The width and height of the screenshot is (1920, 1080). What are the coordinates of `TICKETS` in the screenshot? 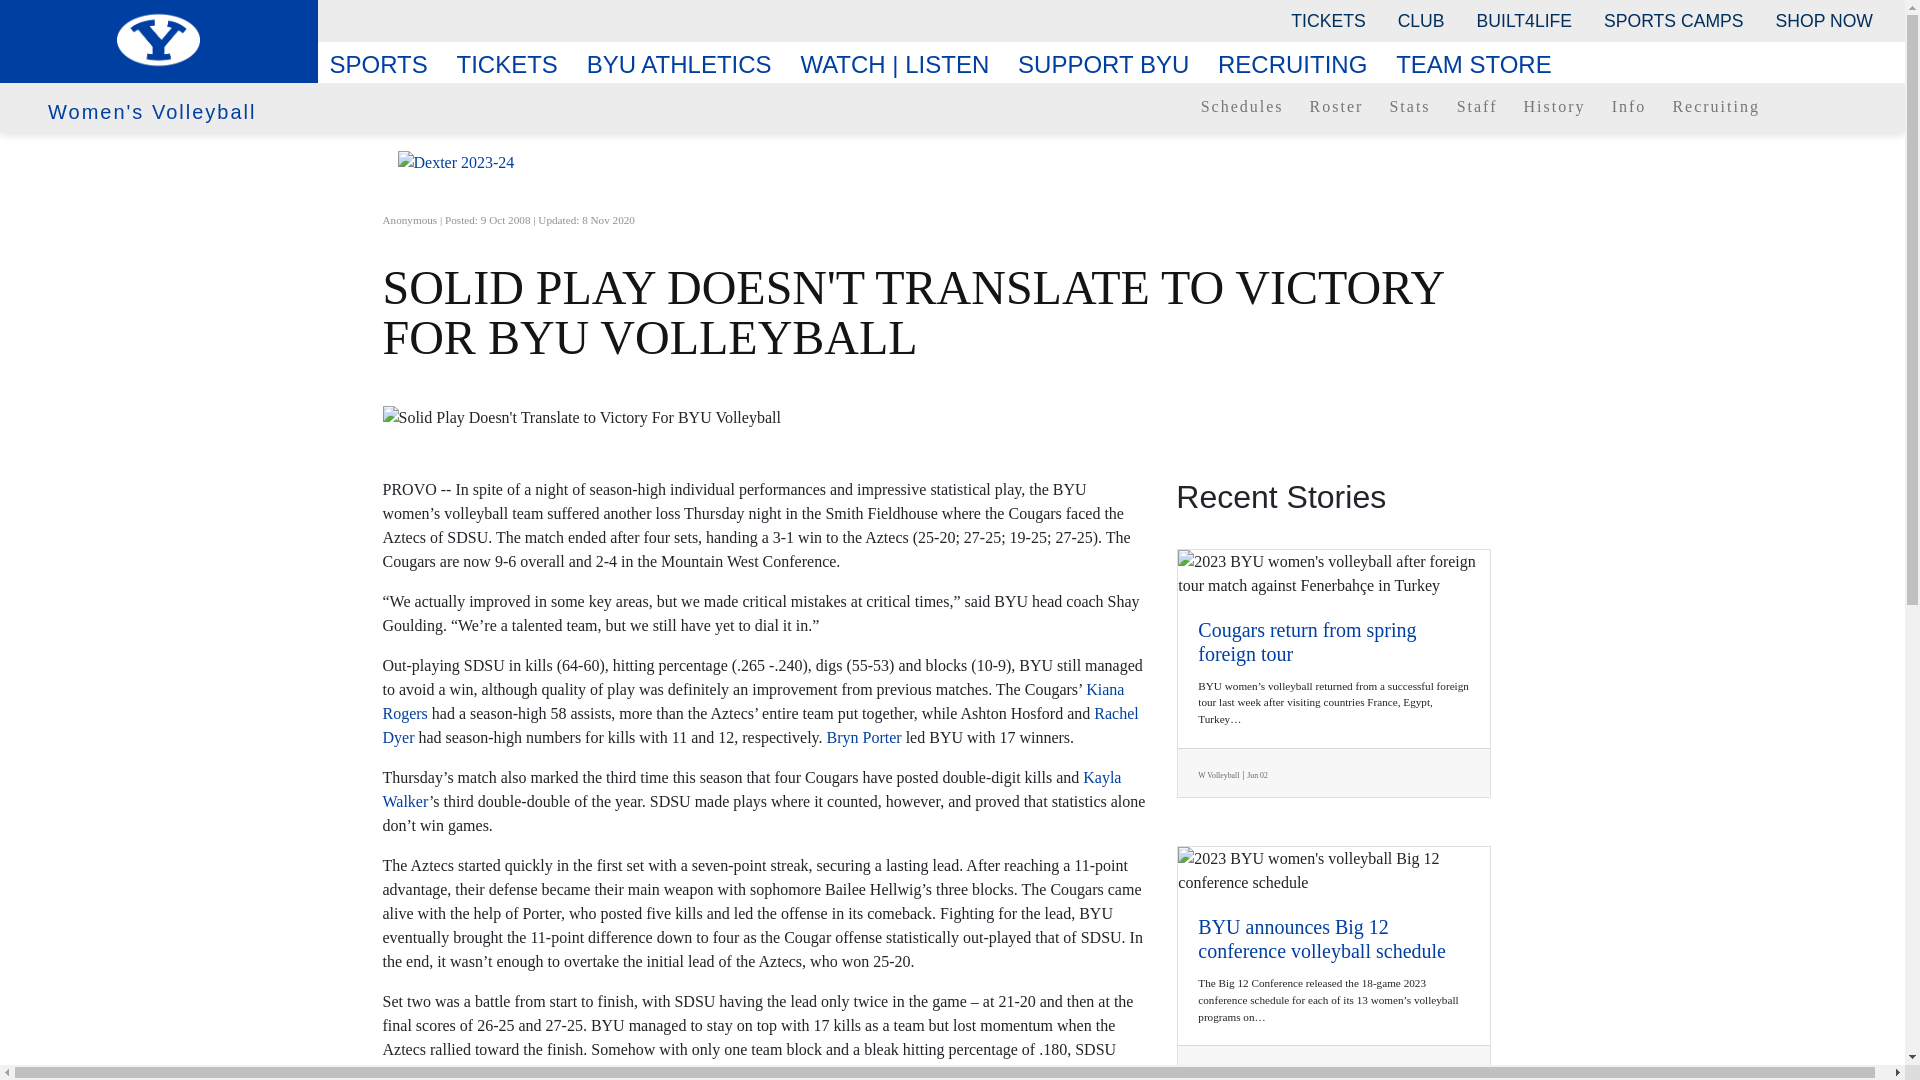 It's located at (1327, 20).